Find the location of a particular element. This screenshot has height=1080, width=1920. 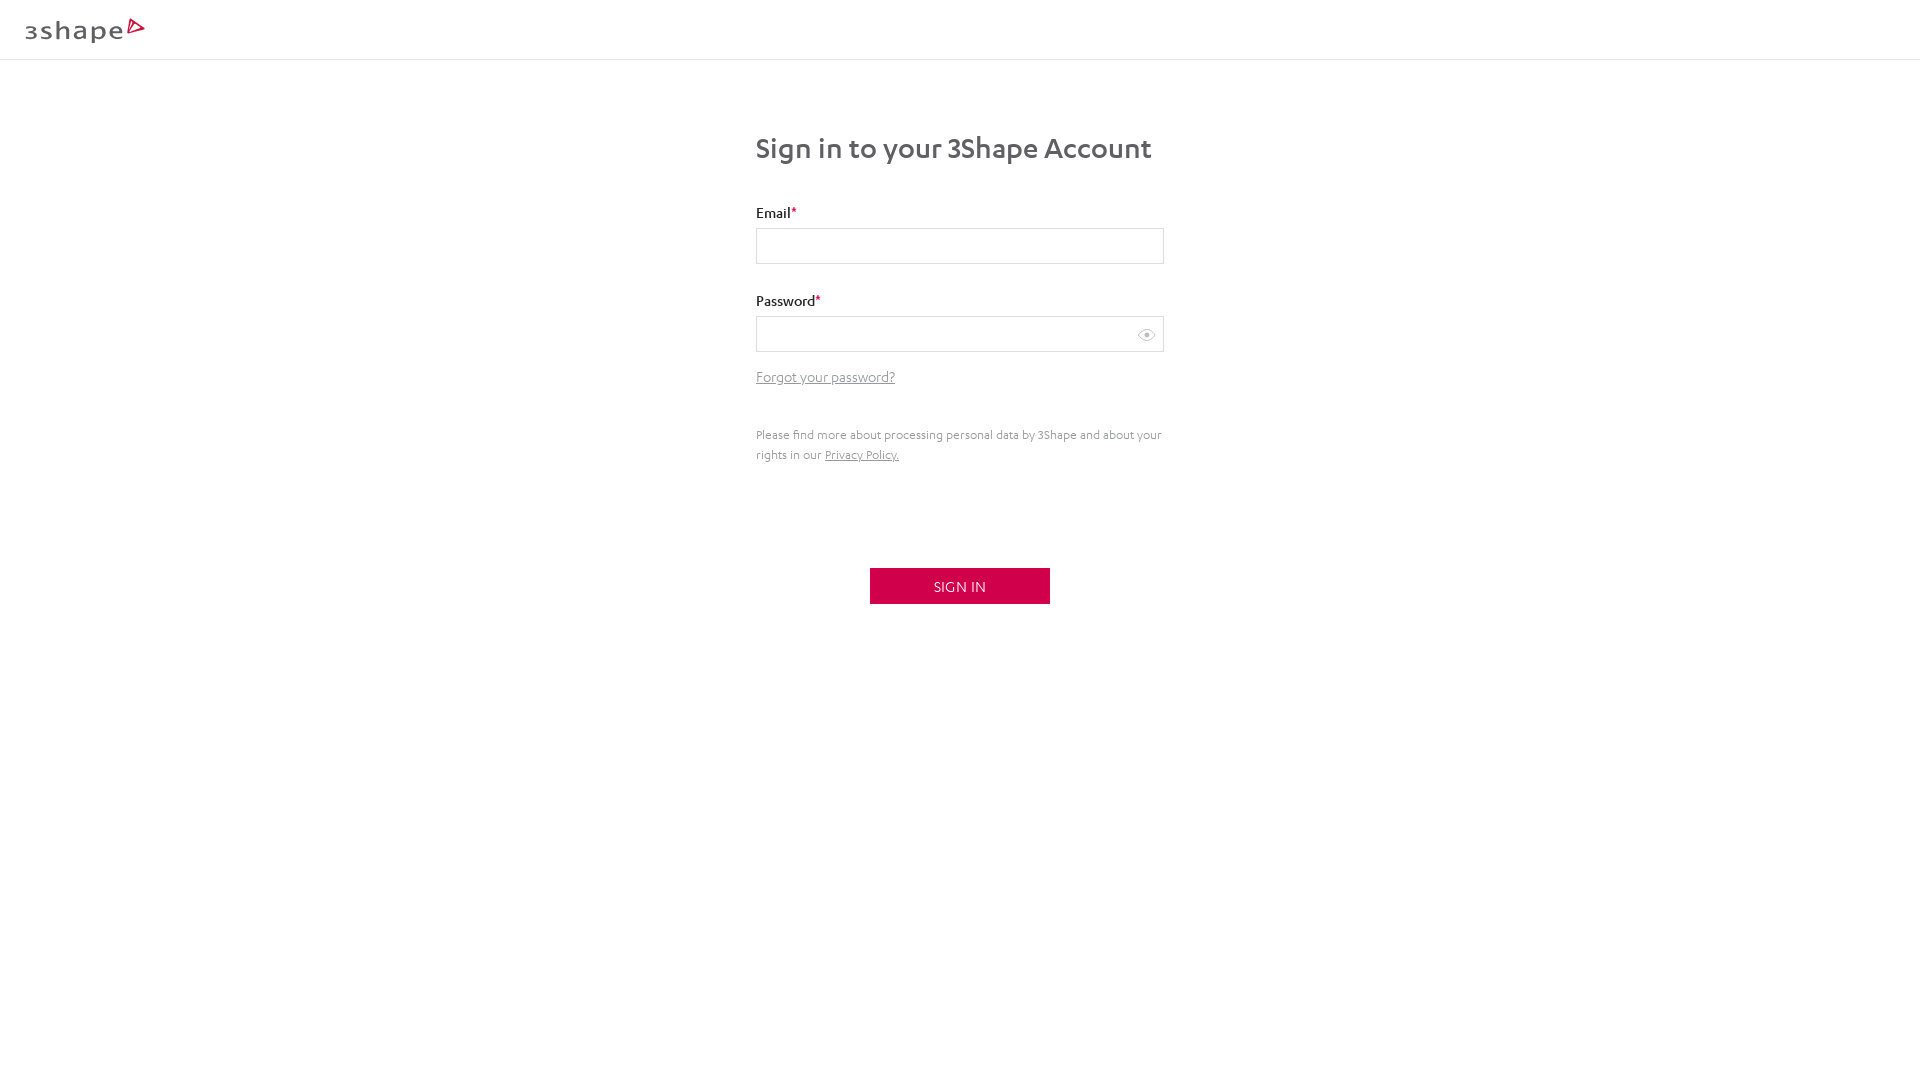

SIGN IN is located at coordinates (960, 586).